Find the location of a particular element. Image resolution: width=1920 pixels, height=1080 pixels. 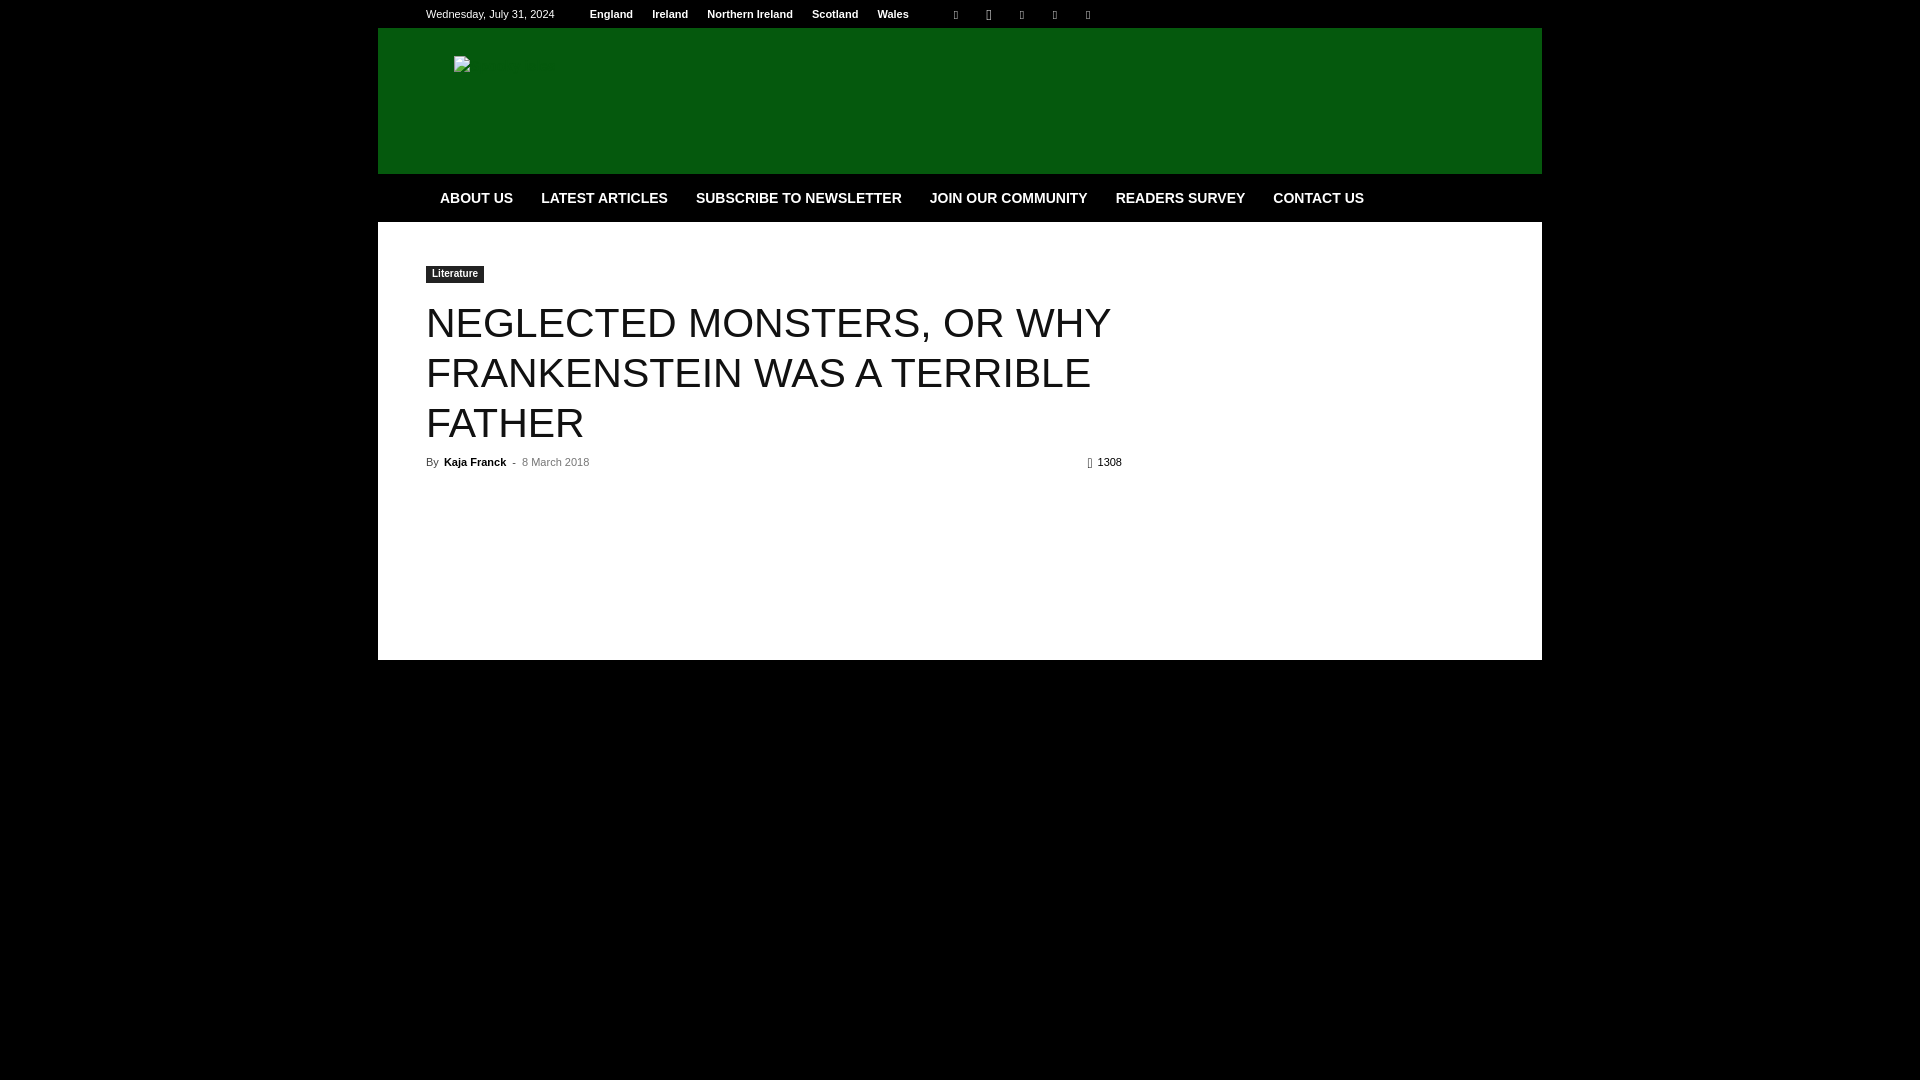

Spooky Isles is located at coordinates (595, 100).